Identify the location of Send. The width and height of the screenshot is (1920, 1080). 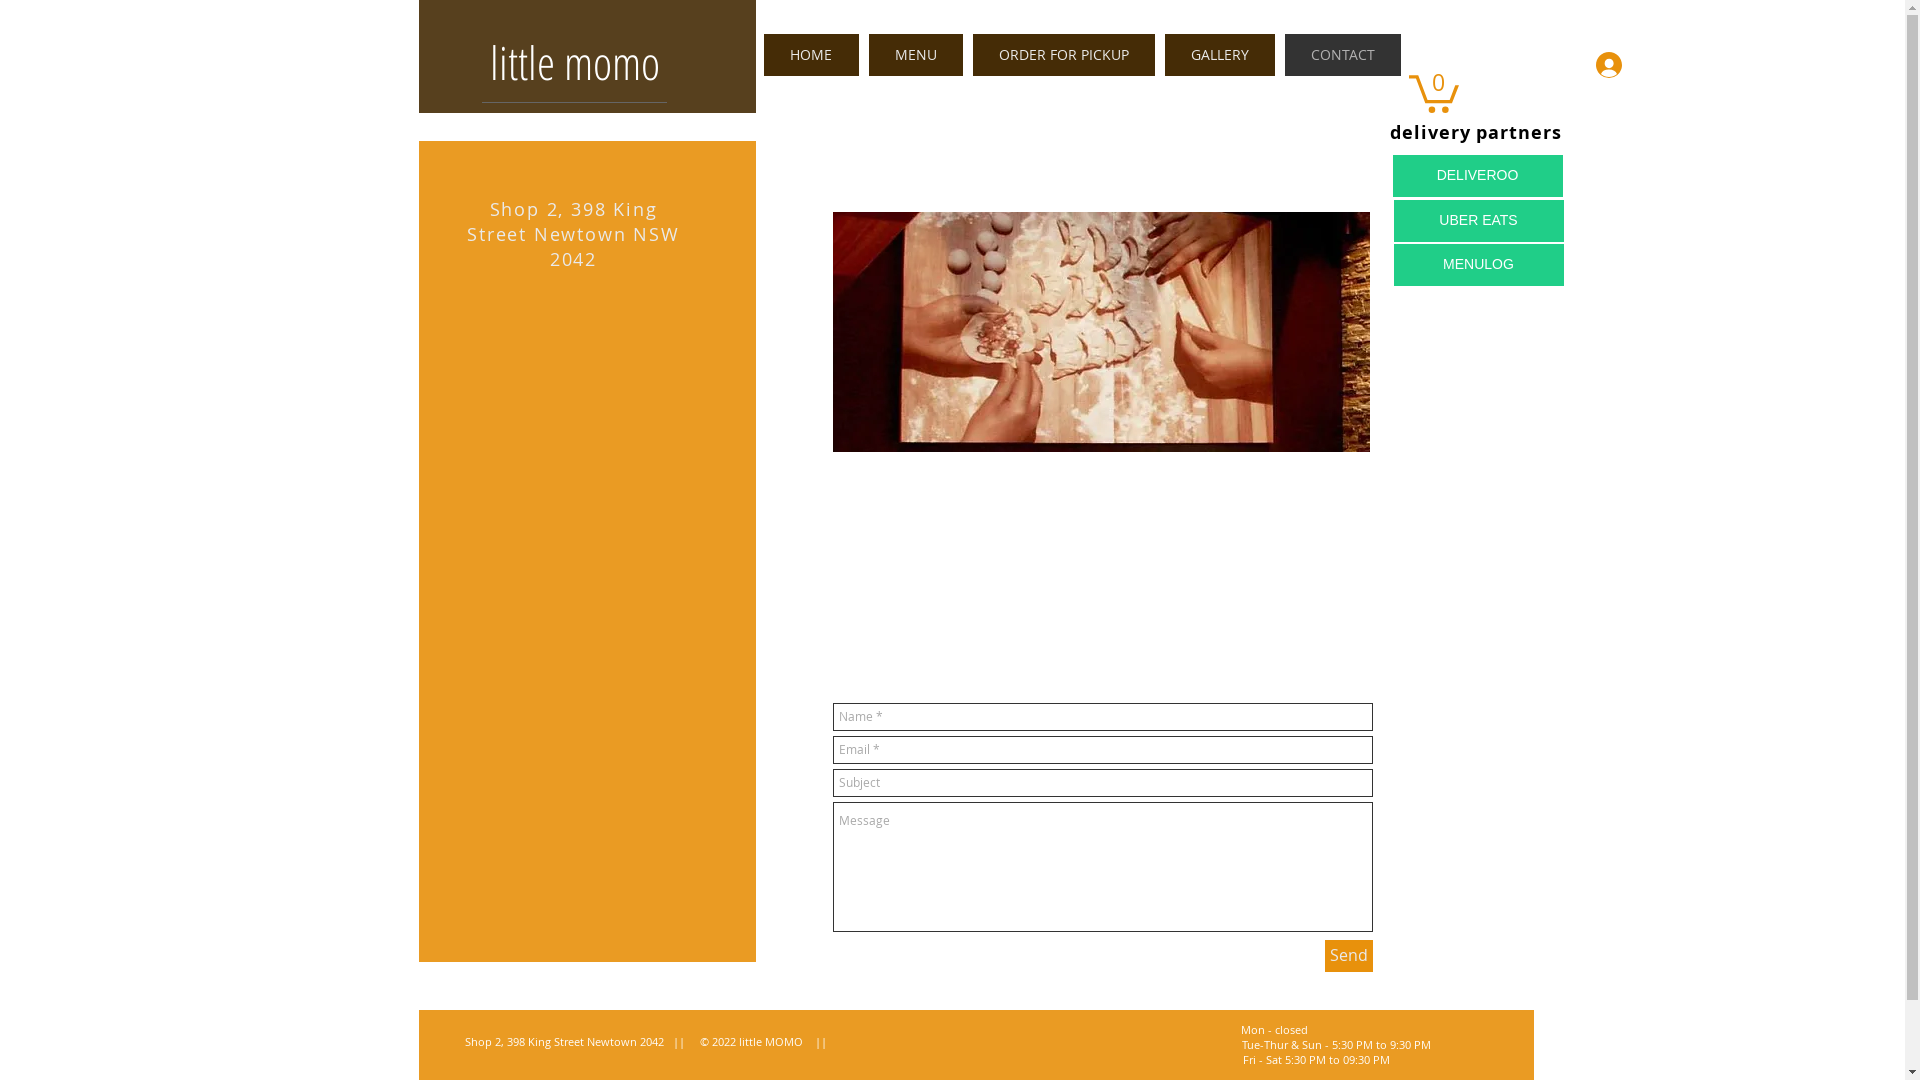
(1348, 956).